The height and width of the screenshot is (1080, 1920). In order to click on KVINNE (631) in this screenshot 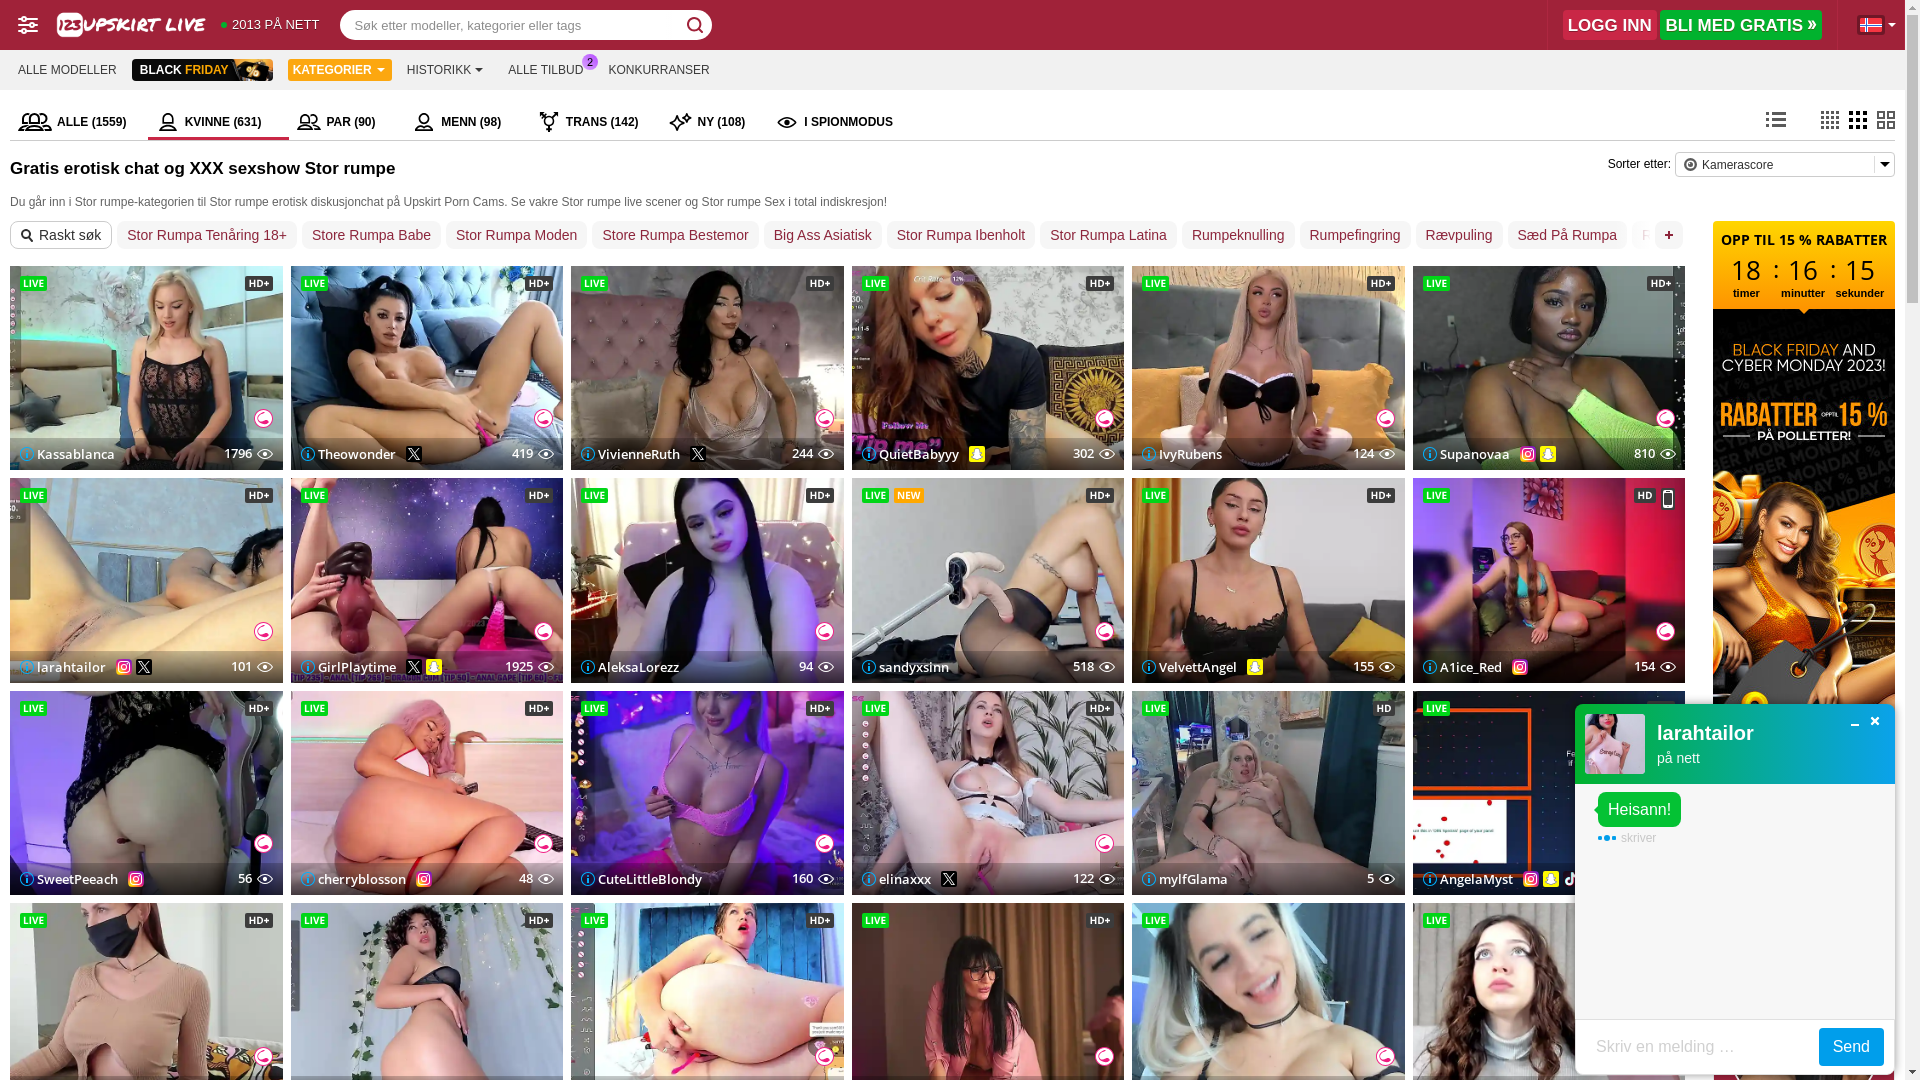, I will do `click(219, 122)`.